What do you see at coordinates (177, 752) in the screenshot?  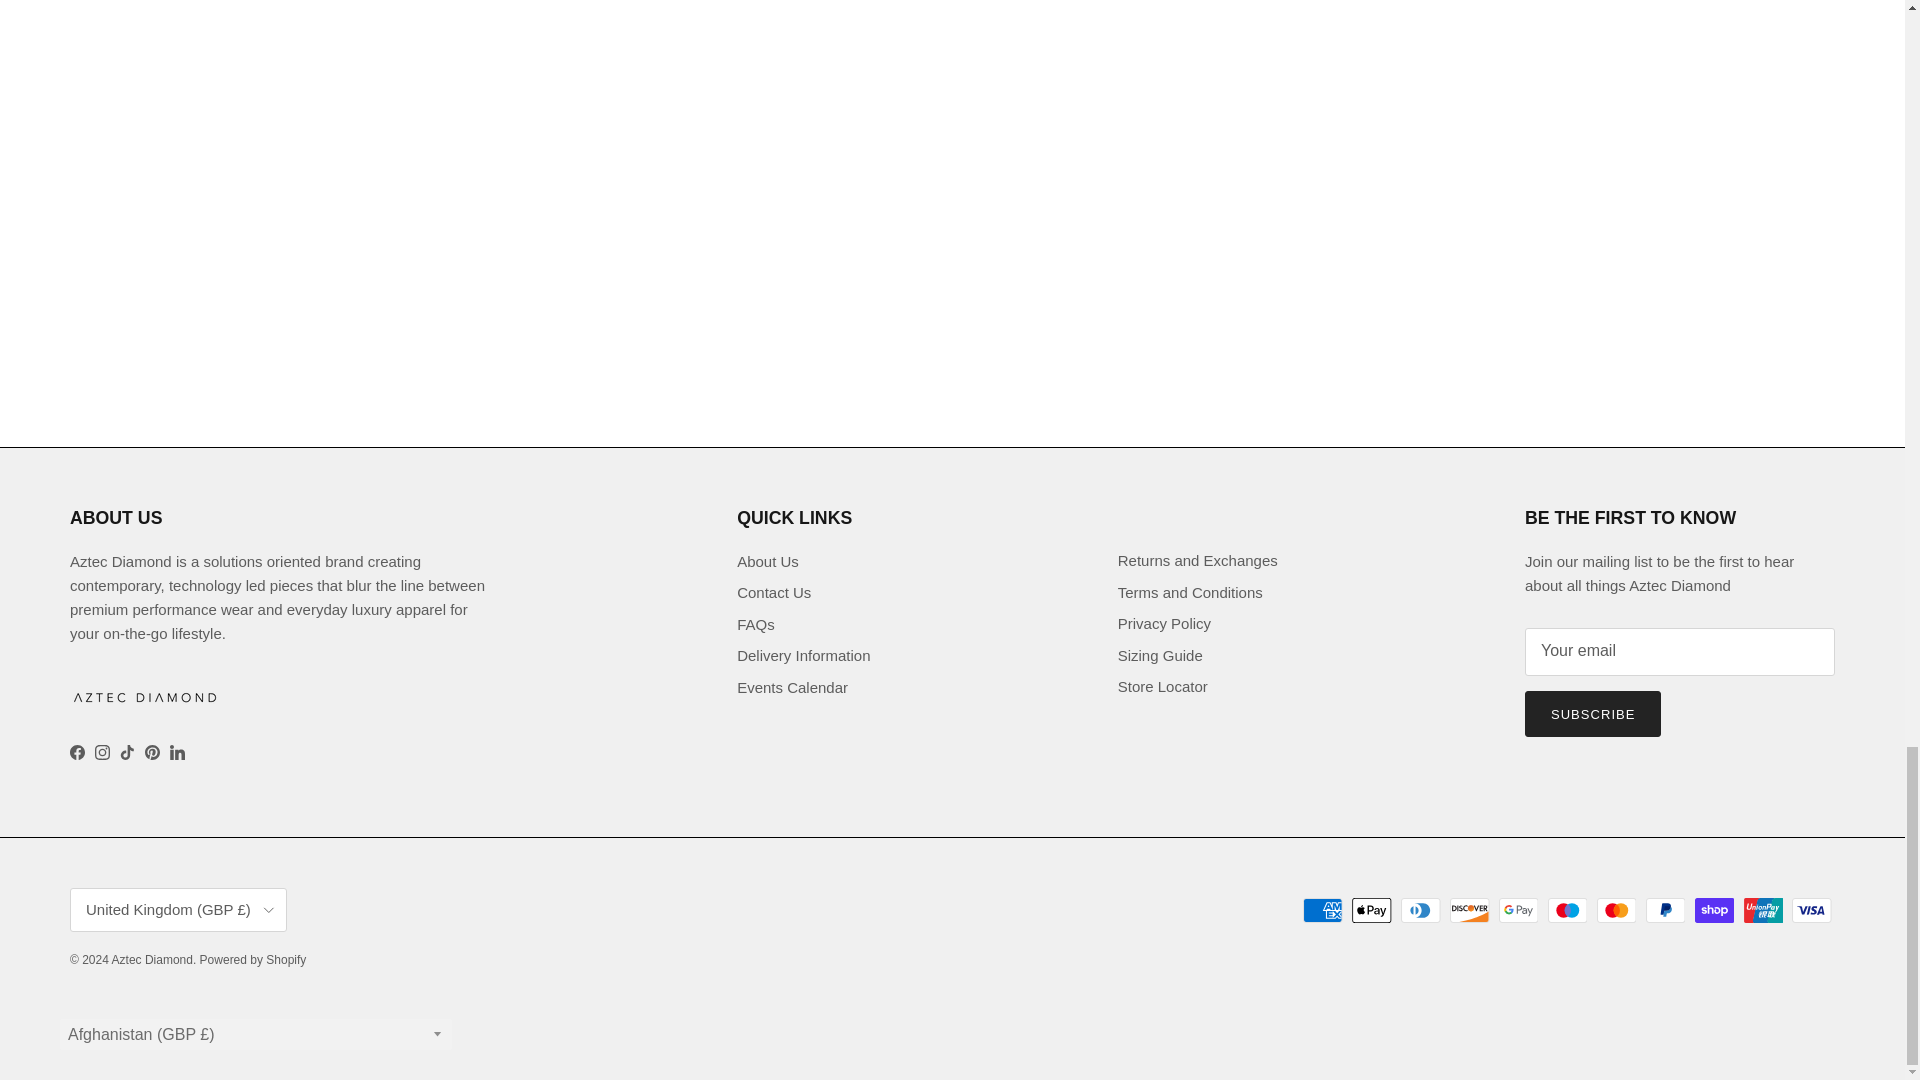 I see `Aztec Diamond on LinkedIn` at bounding box center [177, 752].